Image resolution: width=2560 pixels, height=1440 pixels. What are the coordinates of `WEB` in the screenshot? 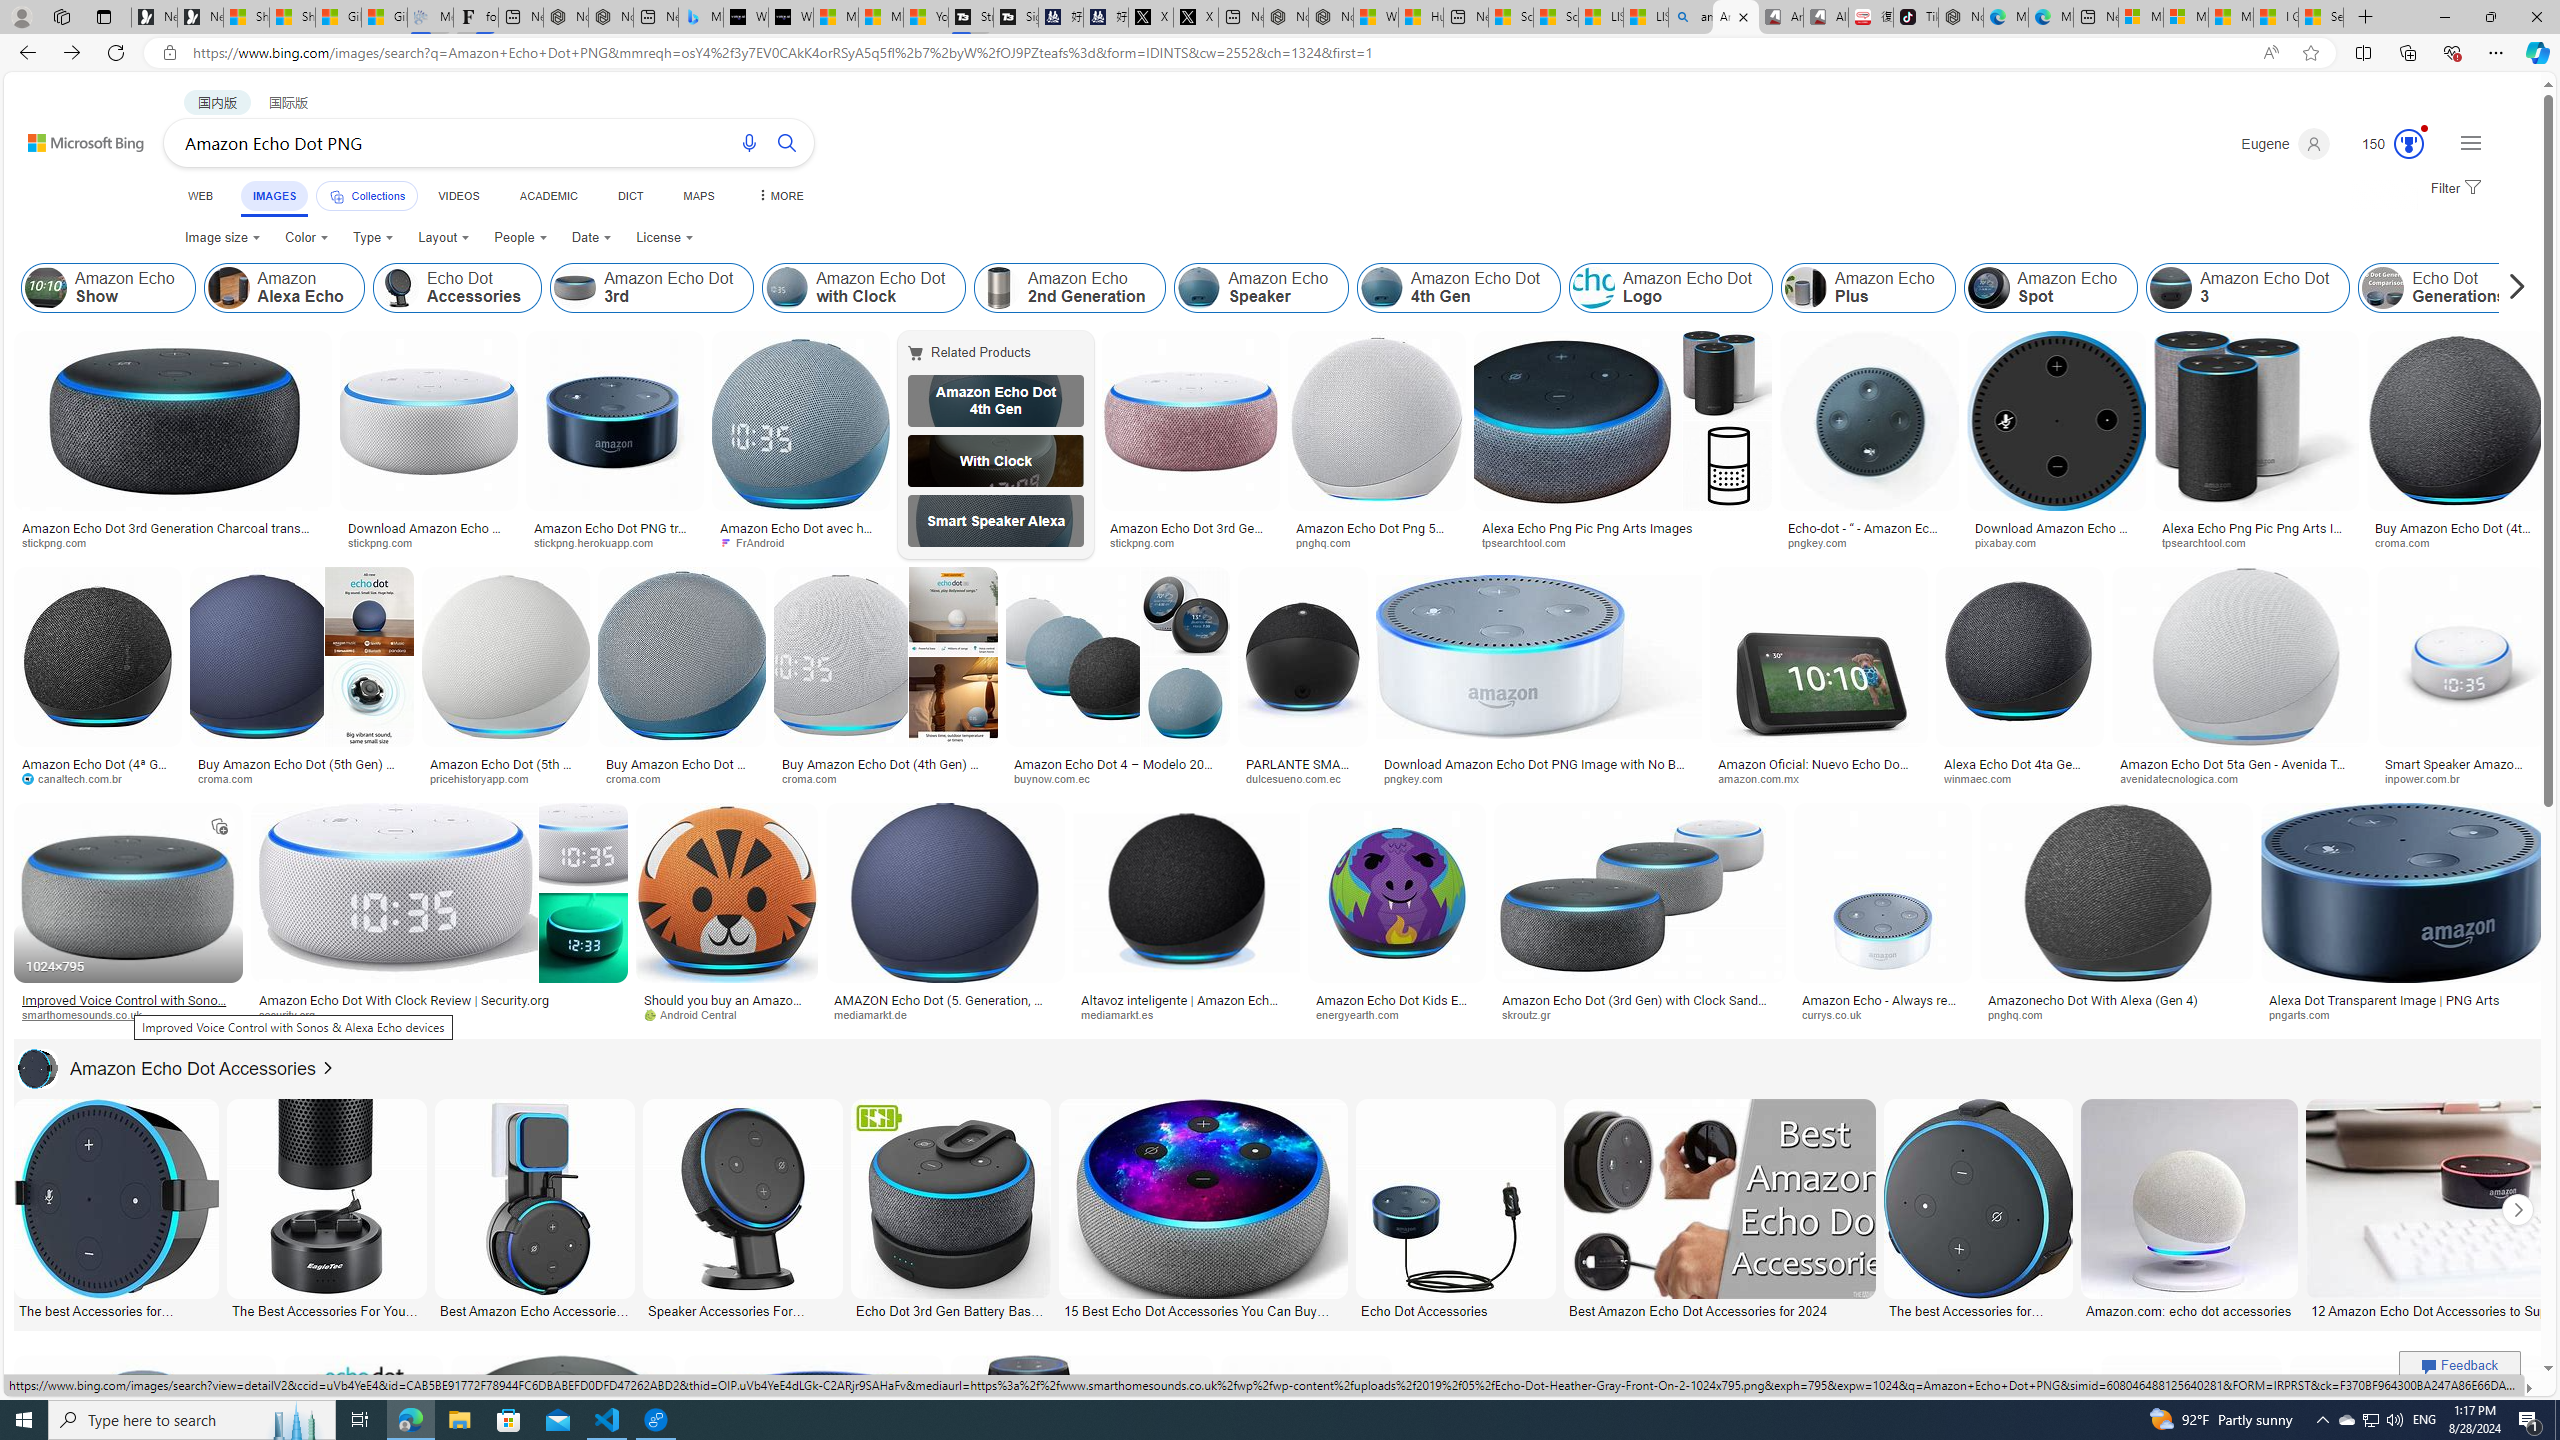 It's located at (200, 196).